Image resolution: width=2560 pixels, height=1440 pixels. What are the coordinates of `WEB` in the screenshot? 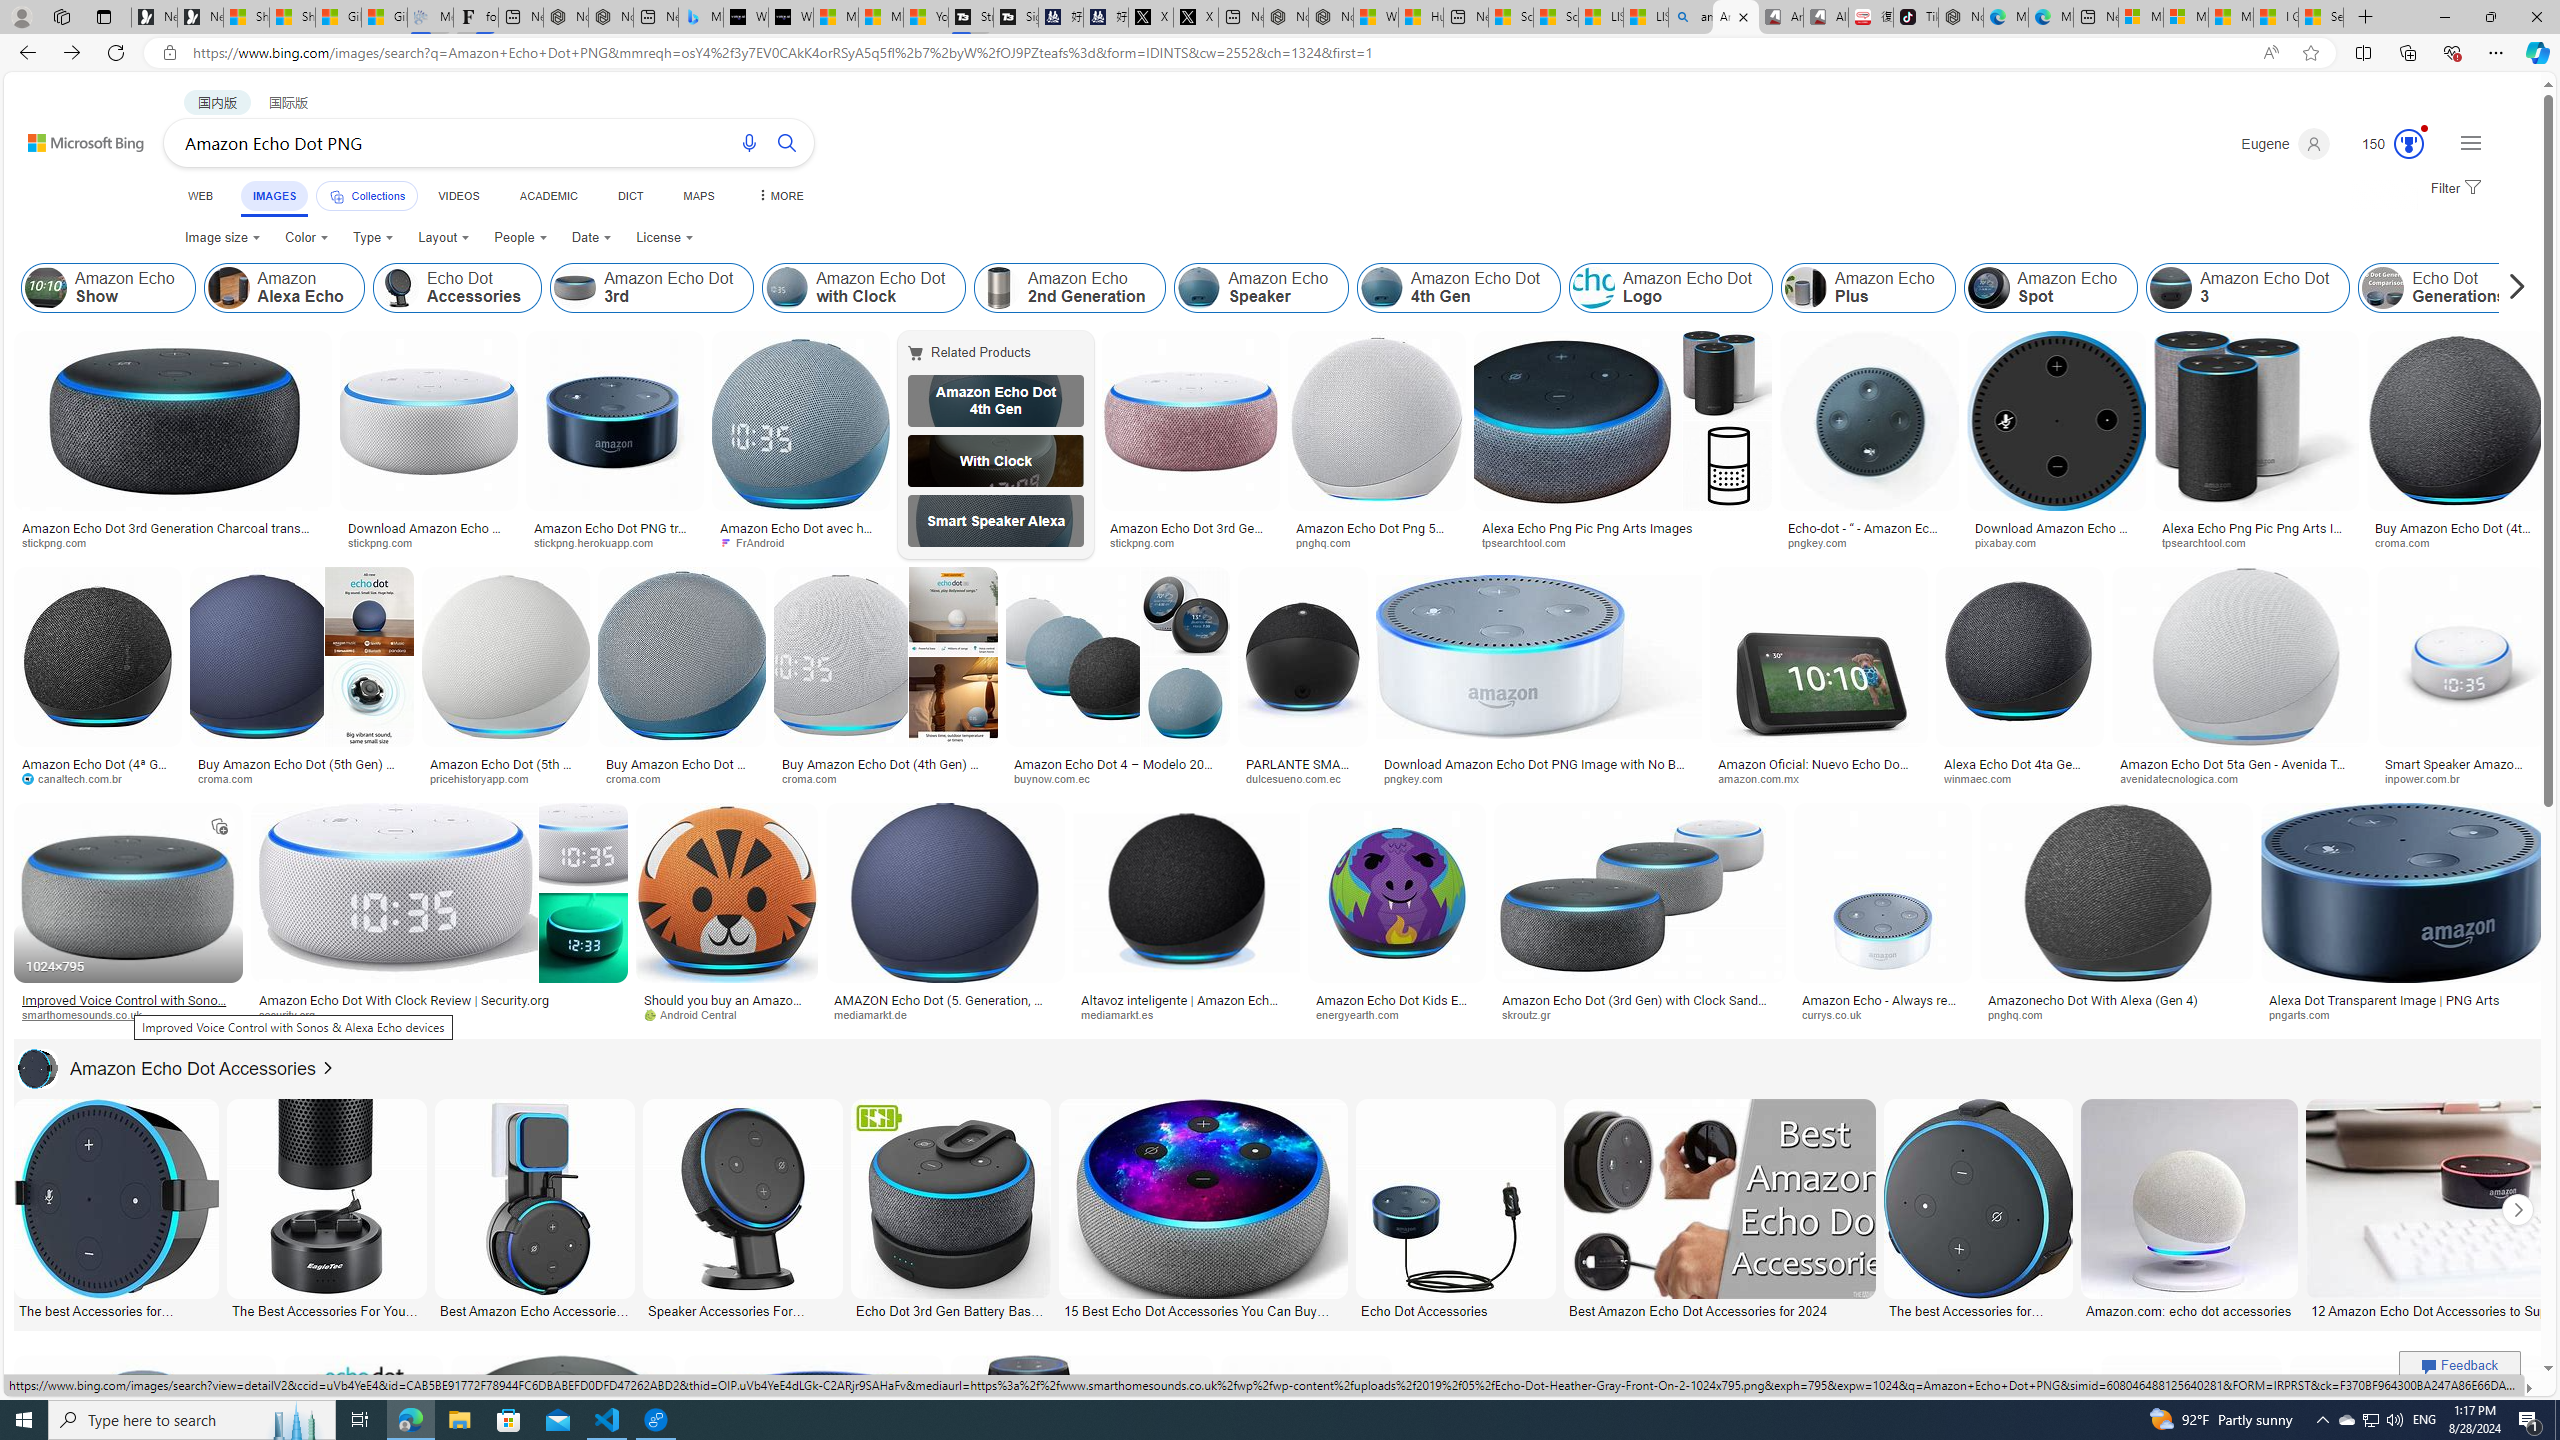 It's located at (200, 196).